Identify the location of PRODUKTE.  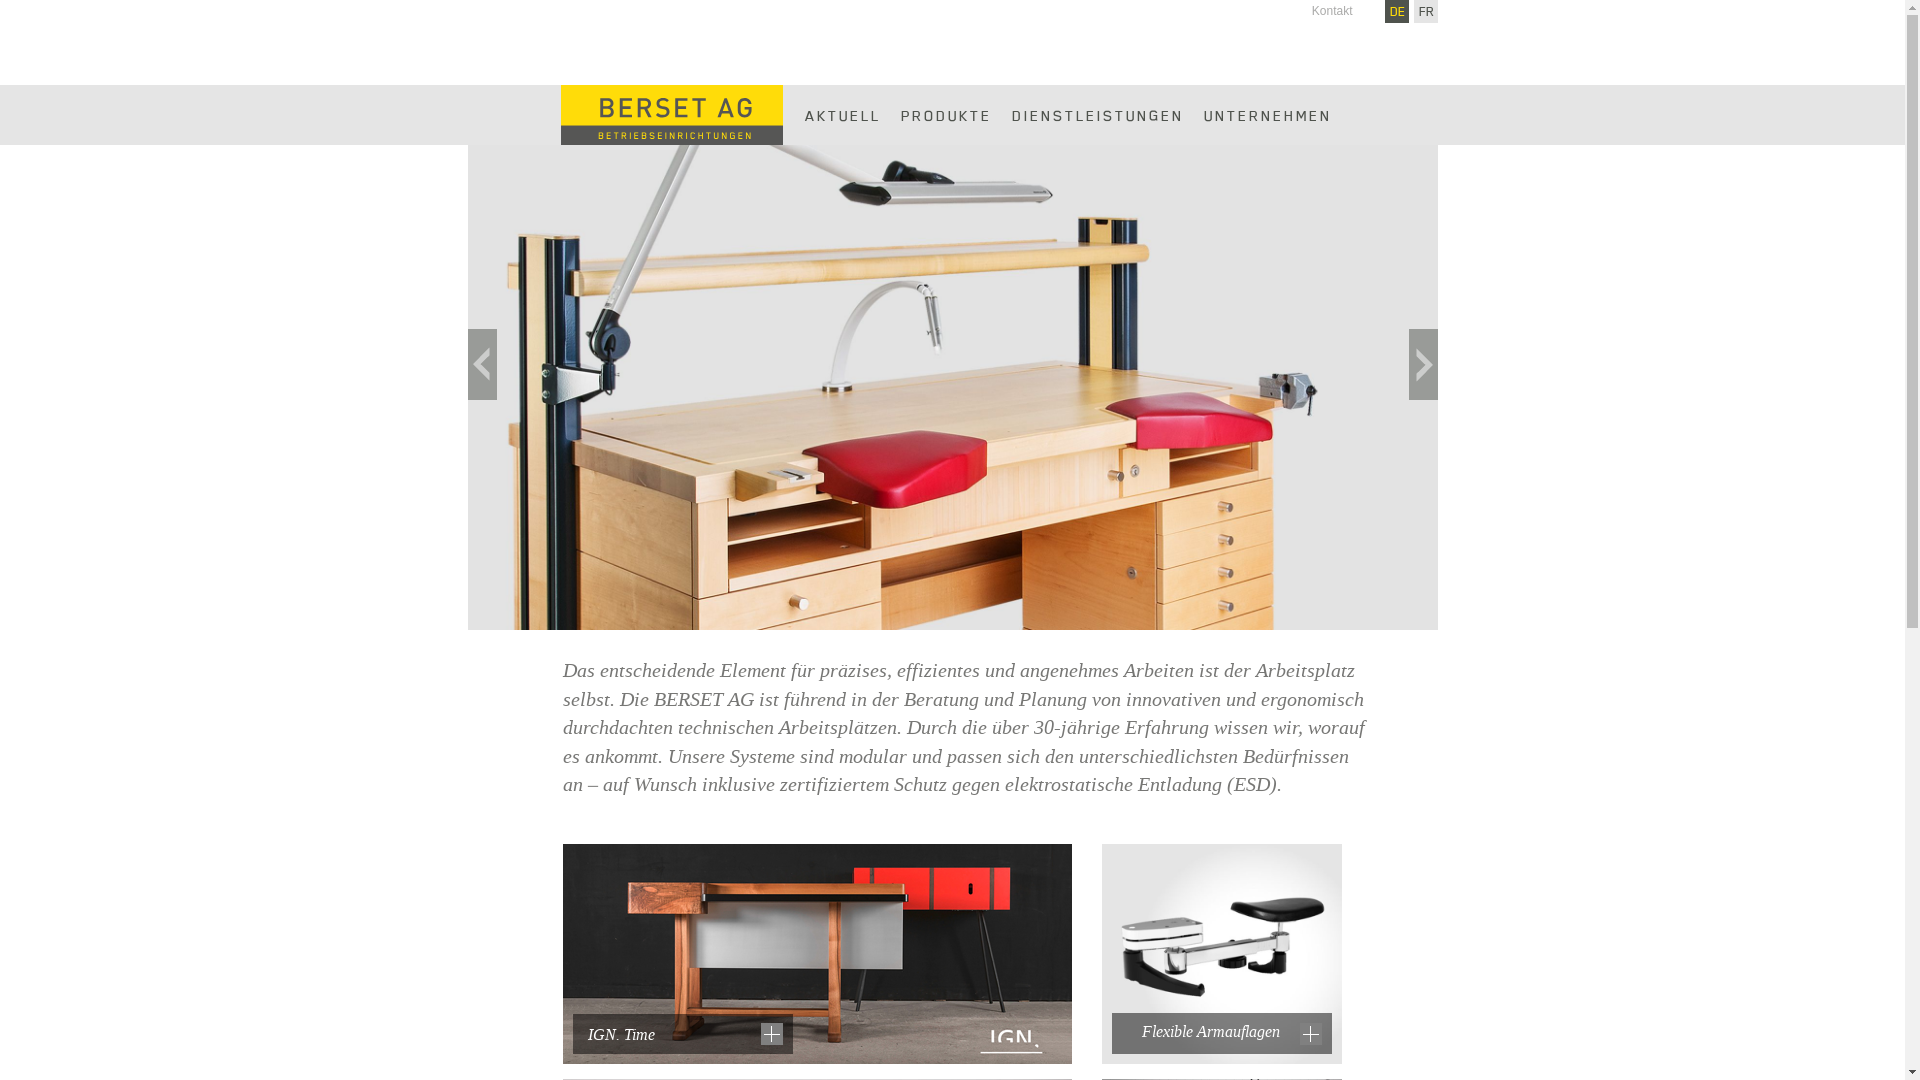
(946, 115).